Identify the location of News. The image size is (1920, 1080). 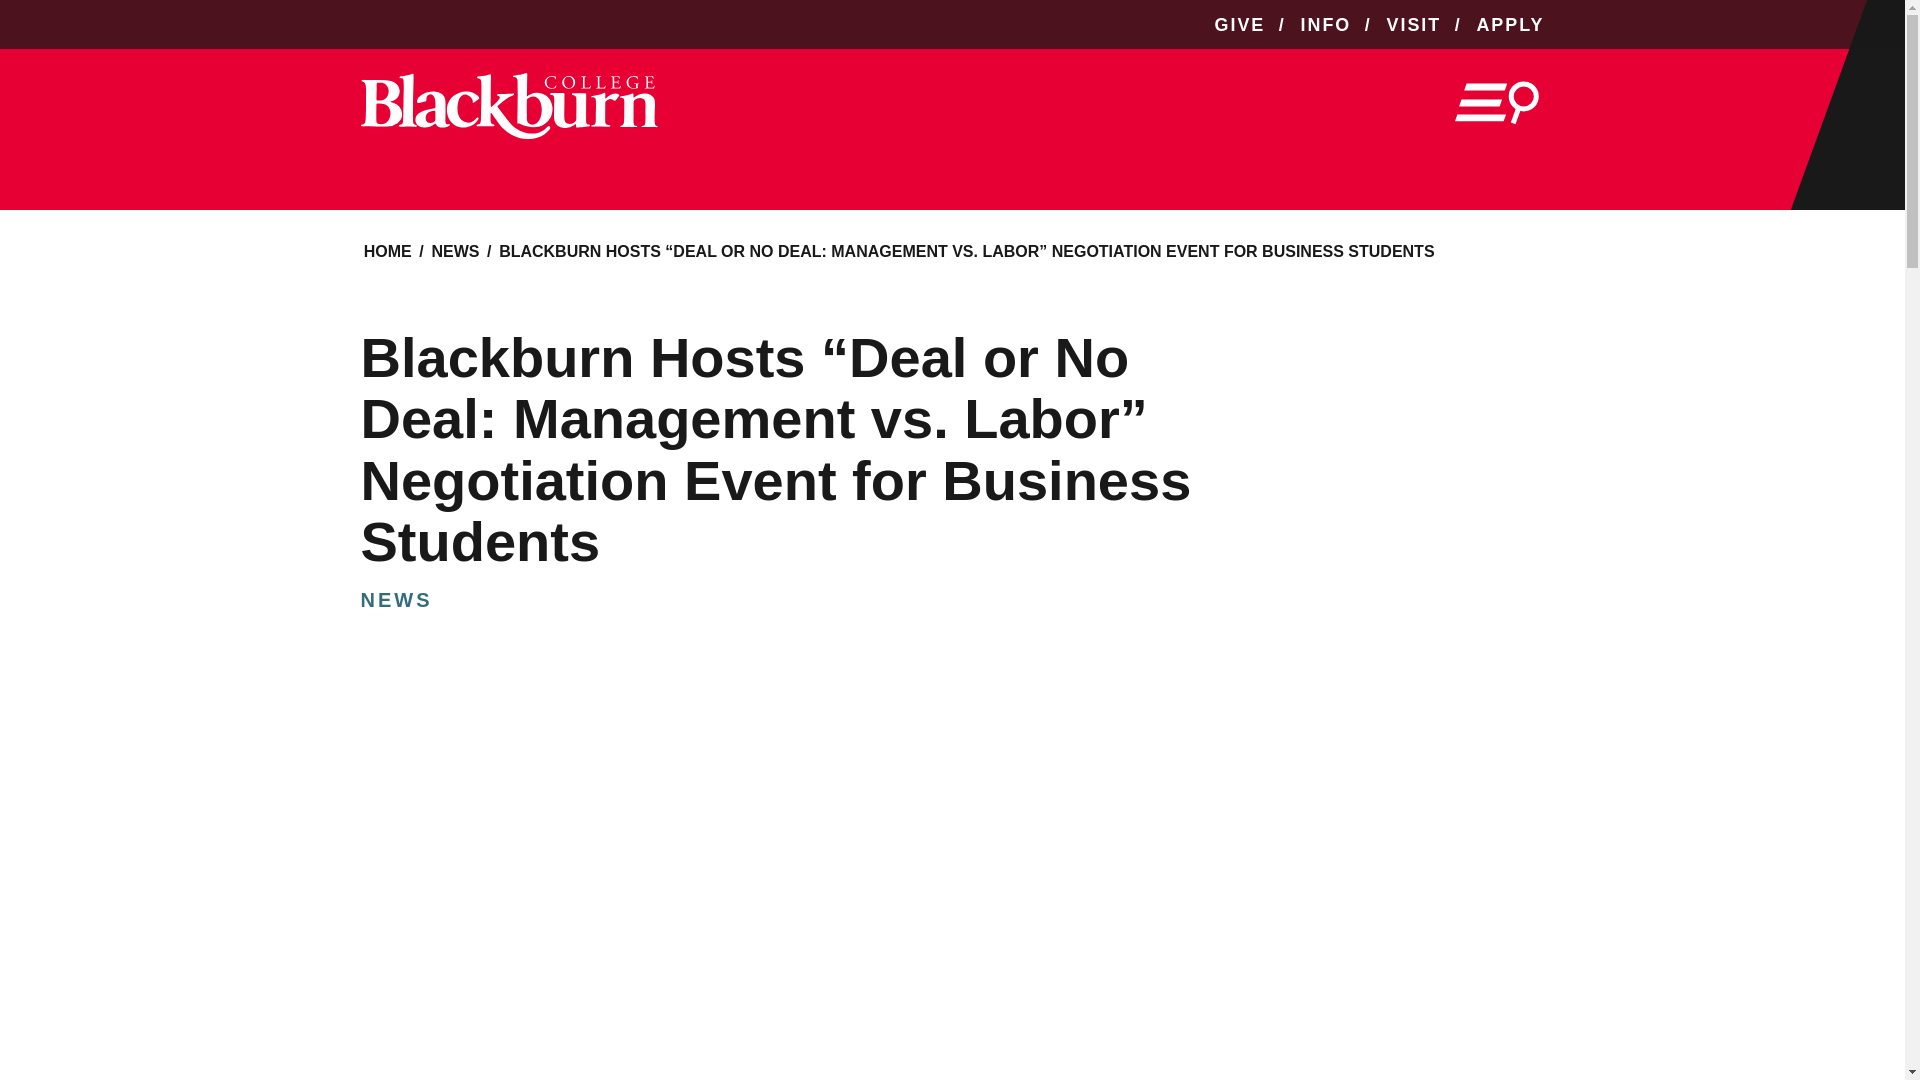
(454, 252).